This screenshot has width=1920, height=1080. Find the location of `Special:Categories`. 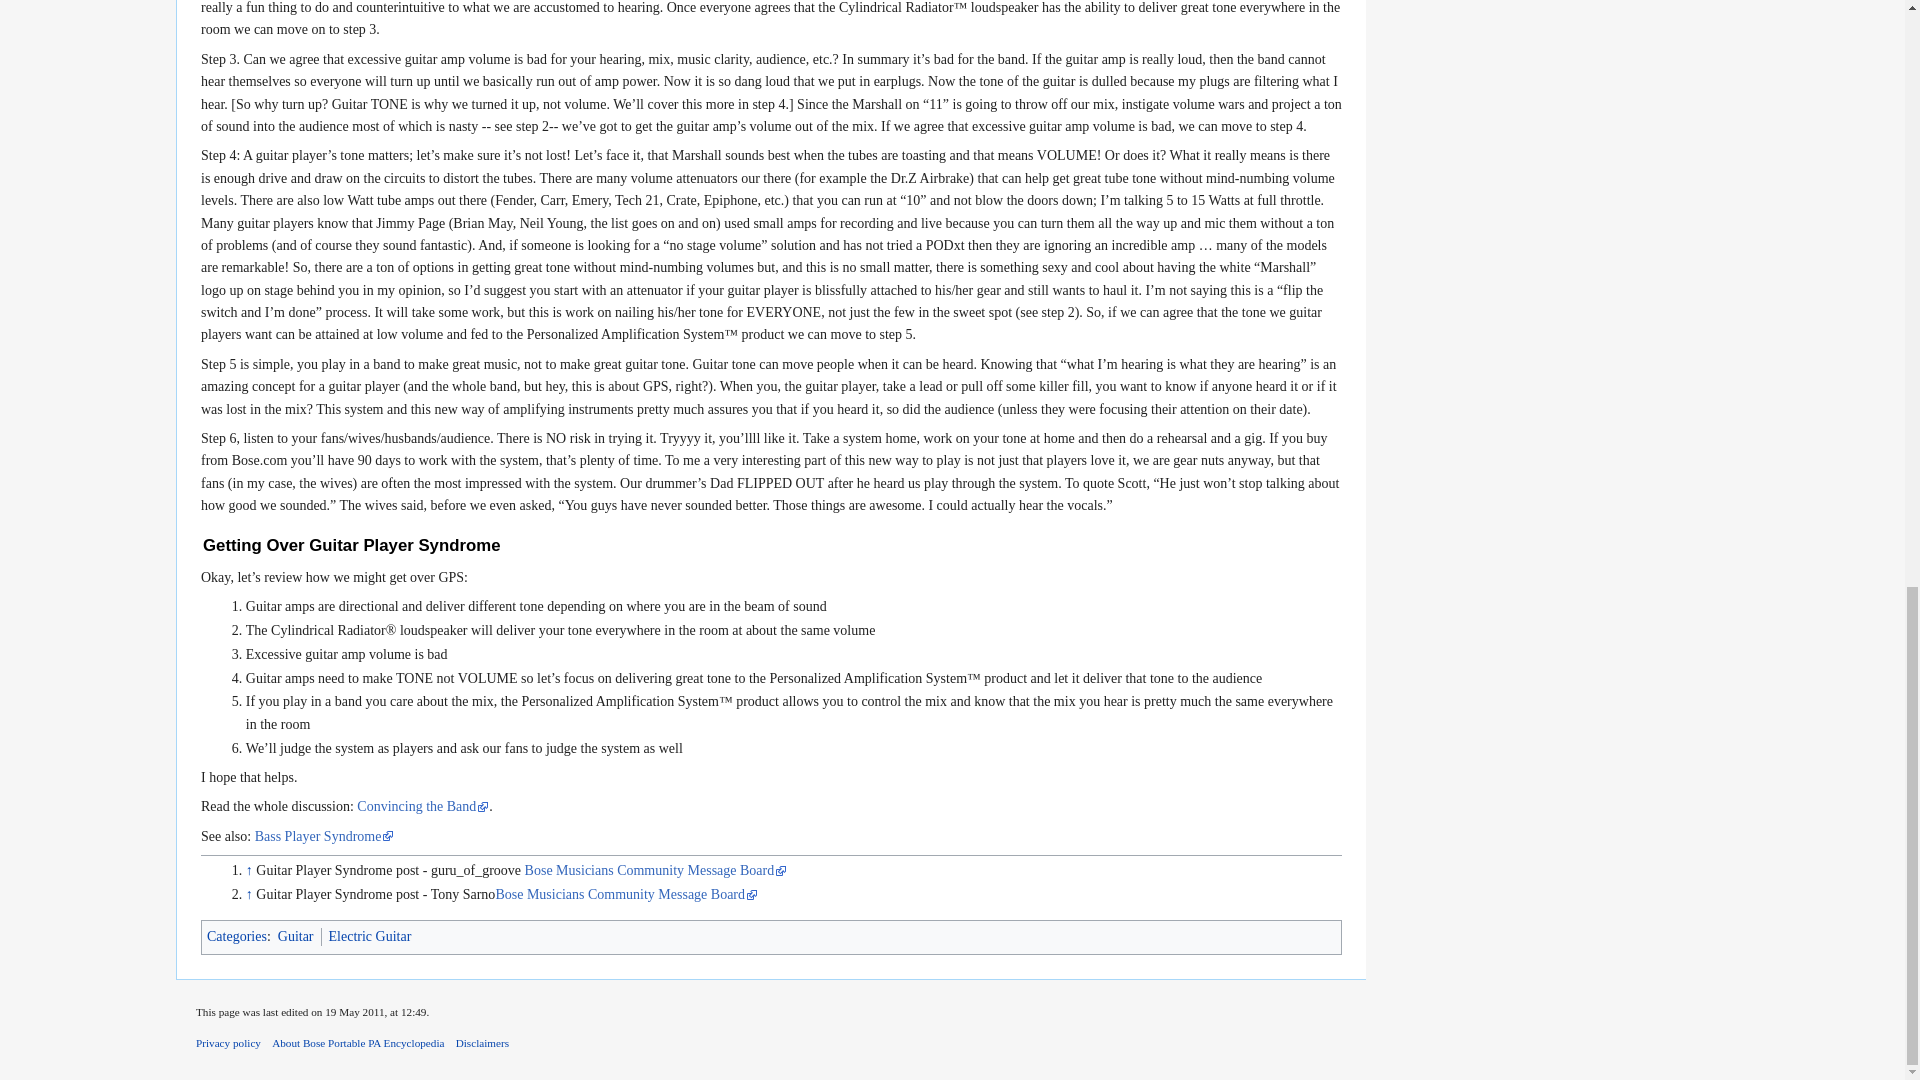

Special:Categories is located at coordinates (236, 936).